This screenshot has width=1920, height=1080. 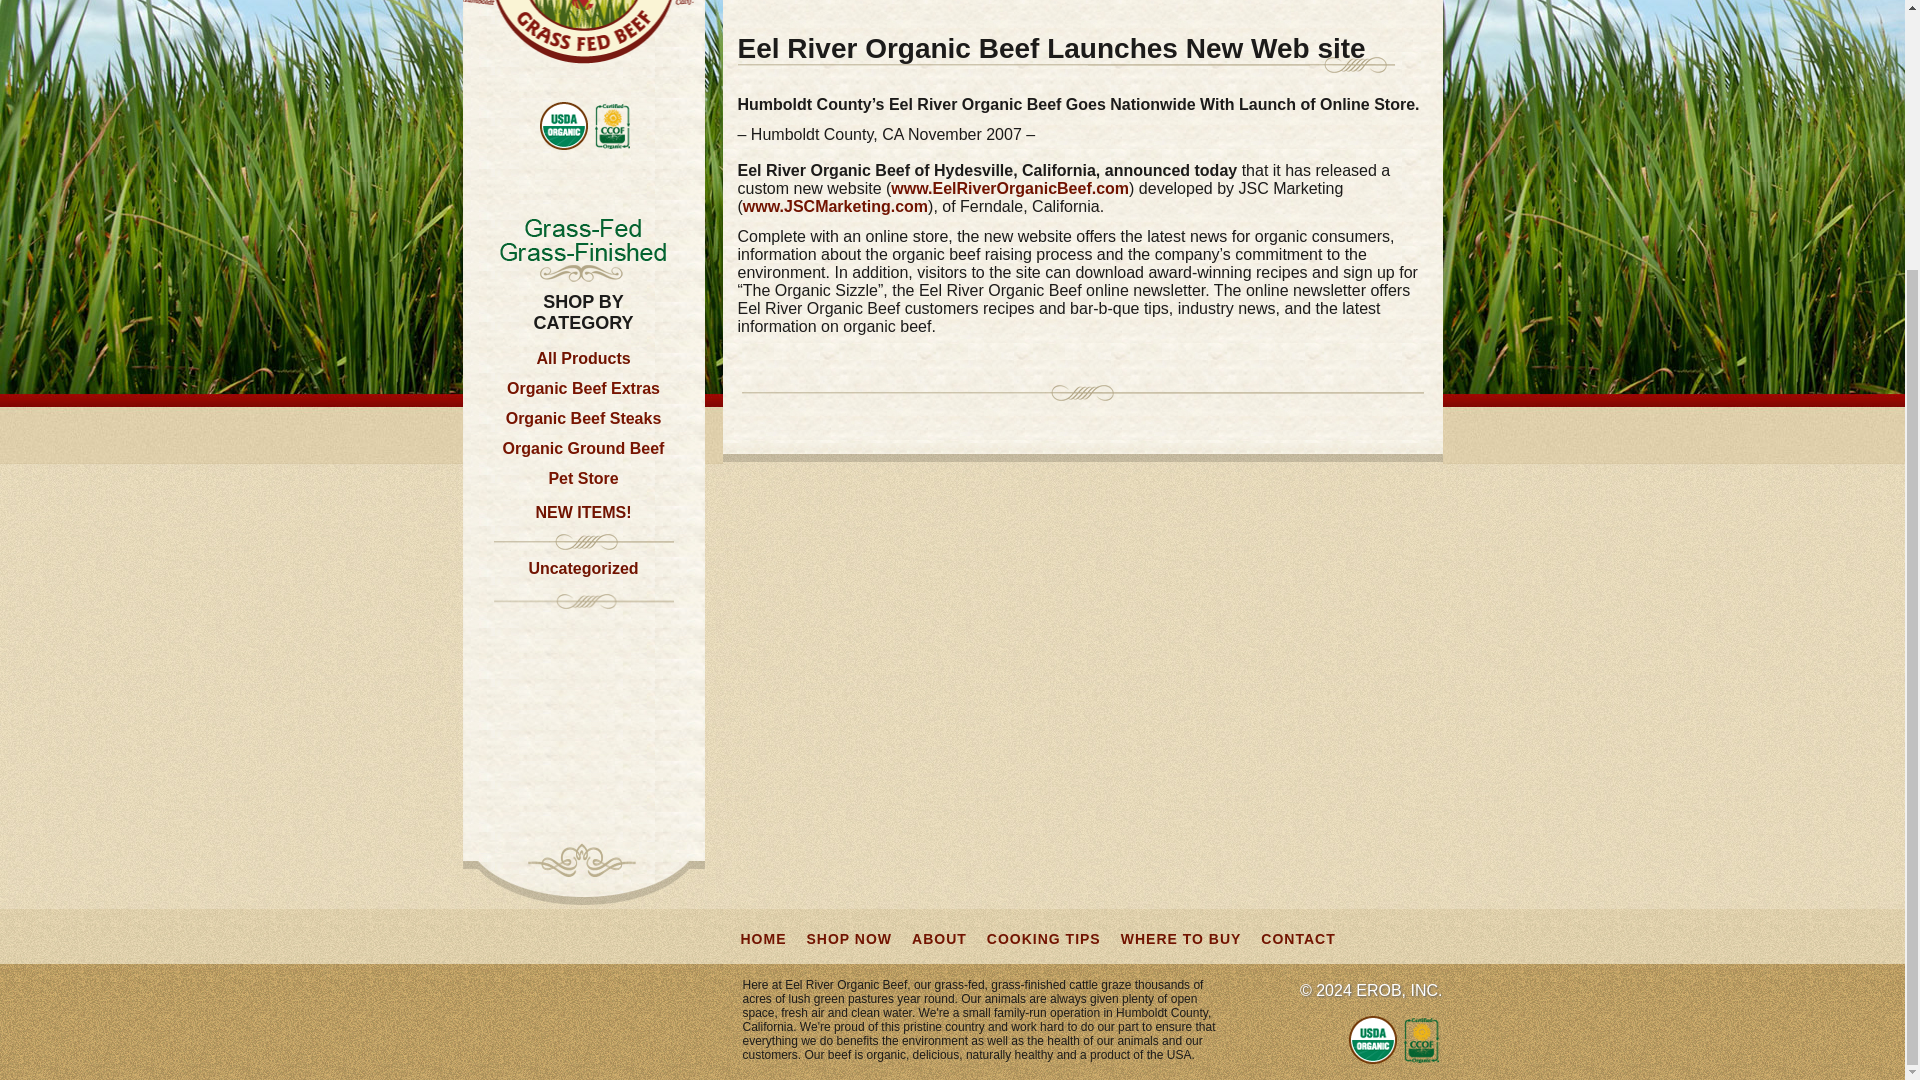 I want to click on JSC Marketing, LLC, so click(x=835, y=206).